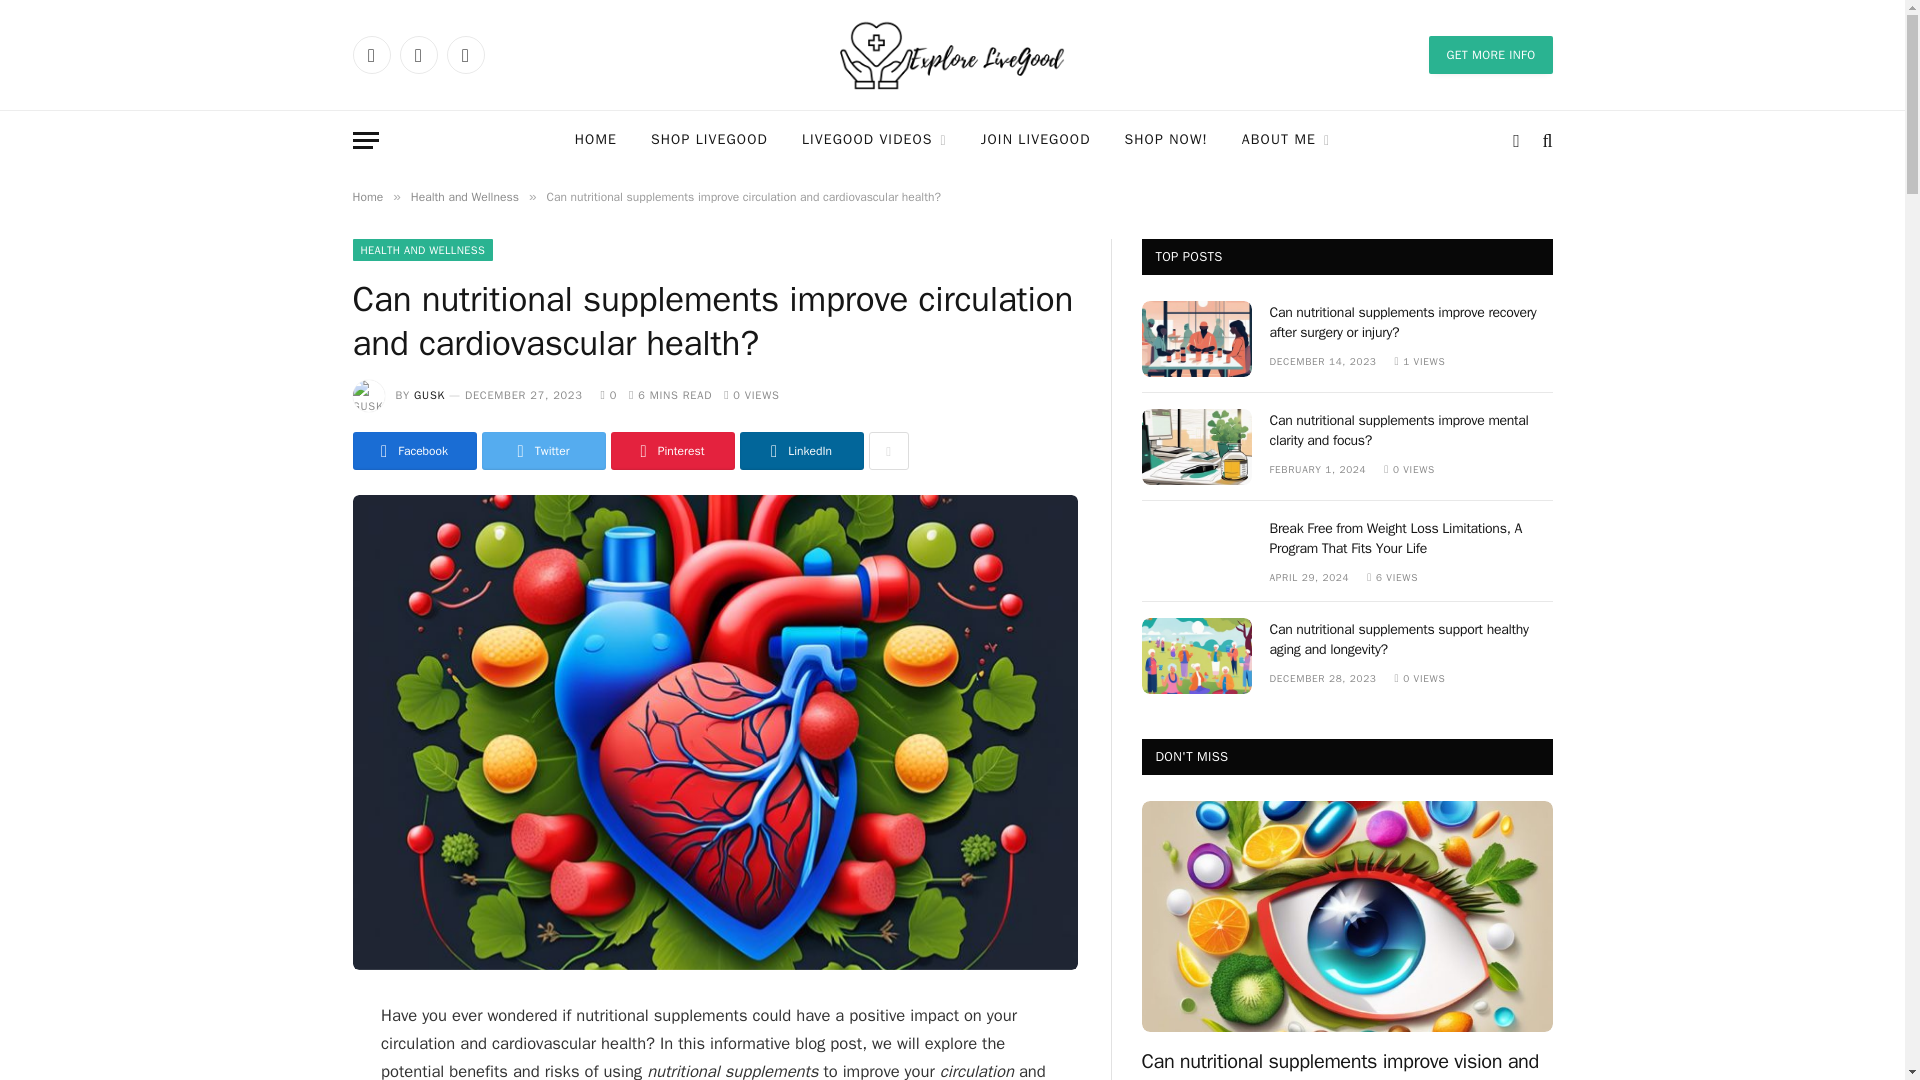 This screenshot has height=1080, width=1920. I want to click on 0 Article Views, so click(751, 394).